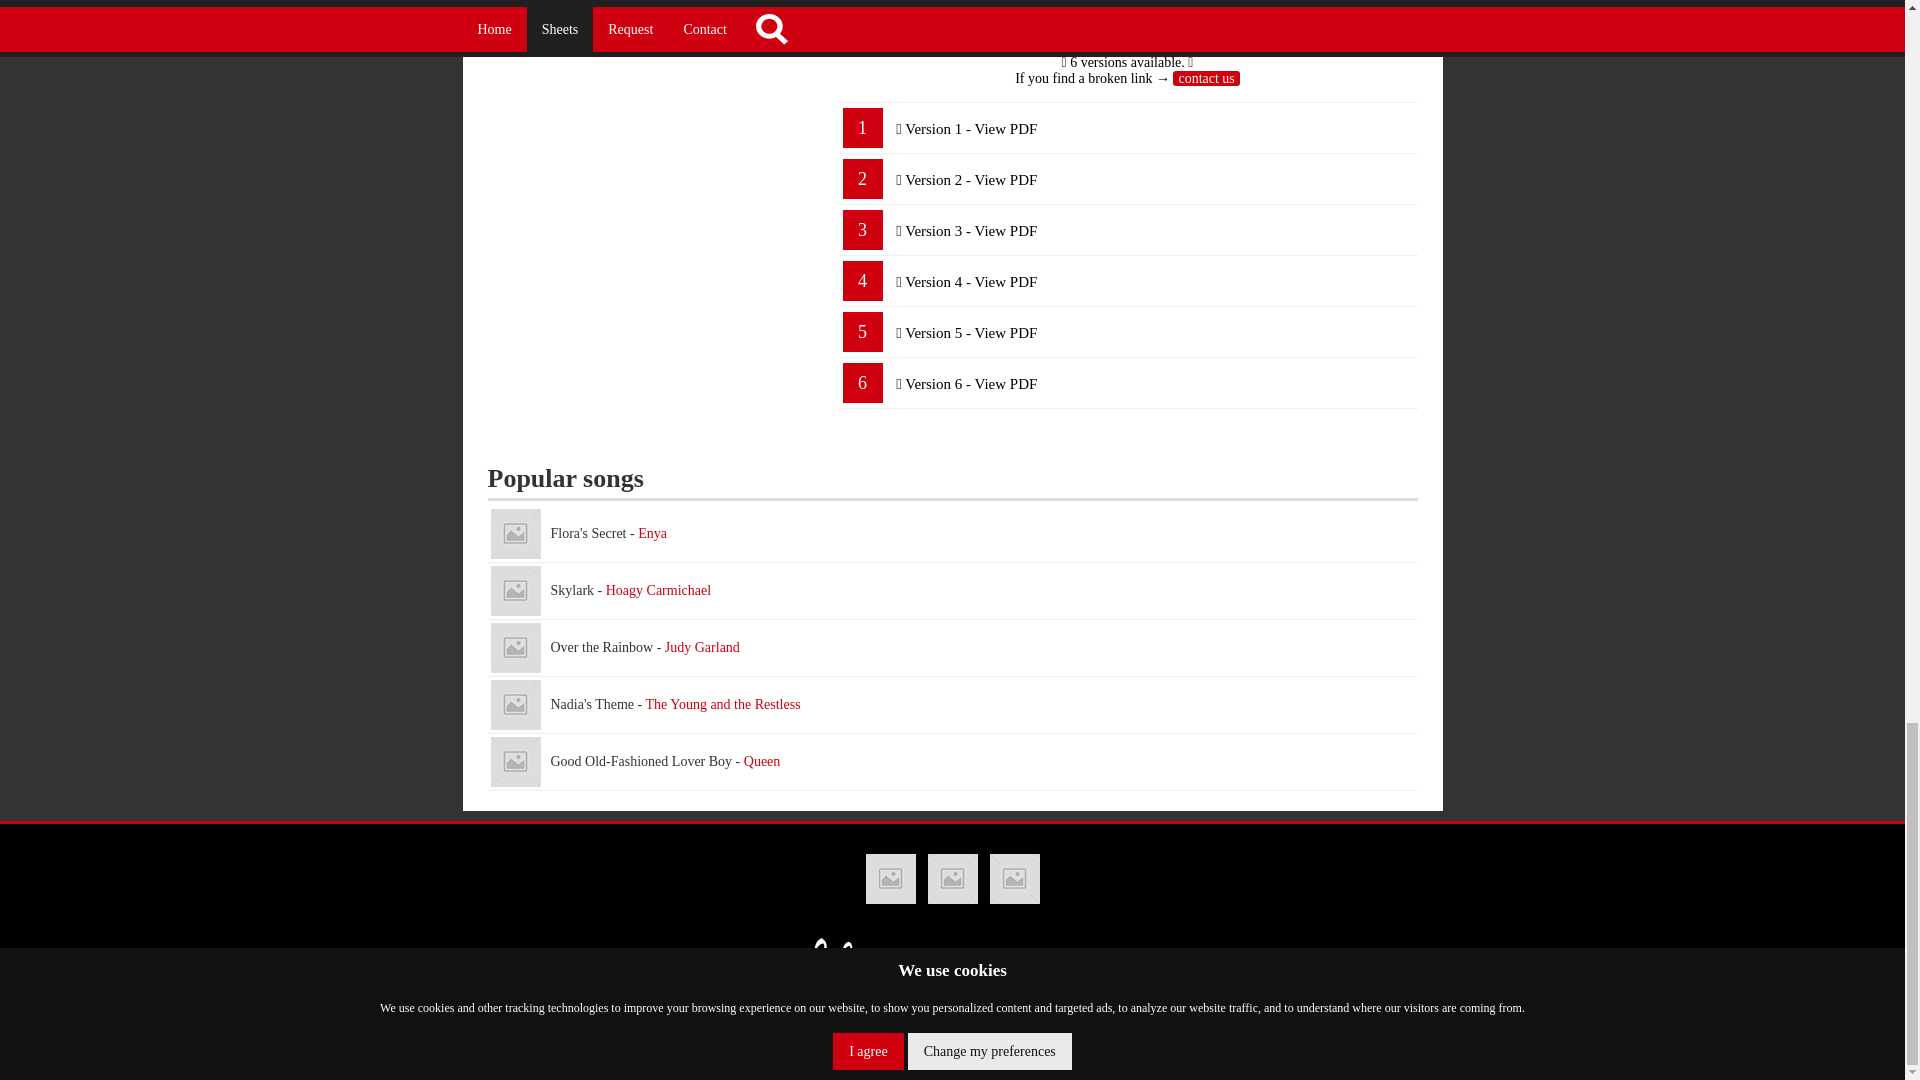  What do you see at coordinates (1206, 78) in the screenshot?
I see `contact us` at bounding box center [1206, 78].